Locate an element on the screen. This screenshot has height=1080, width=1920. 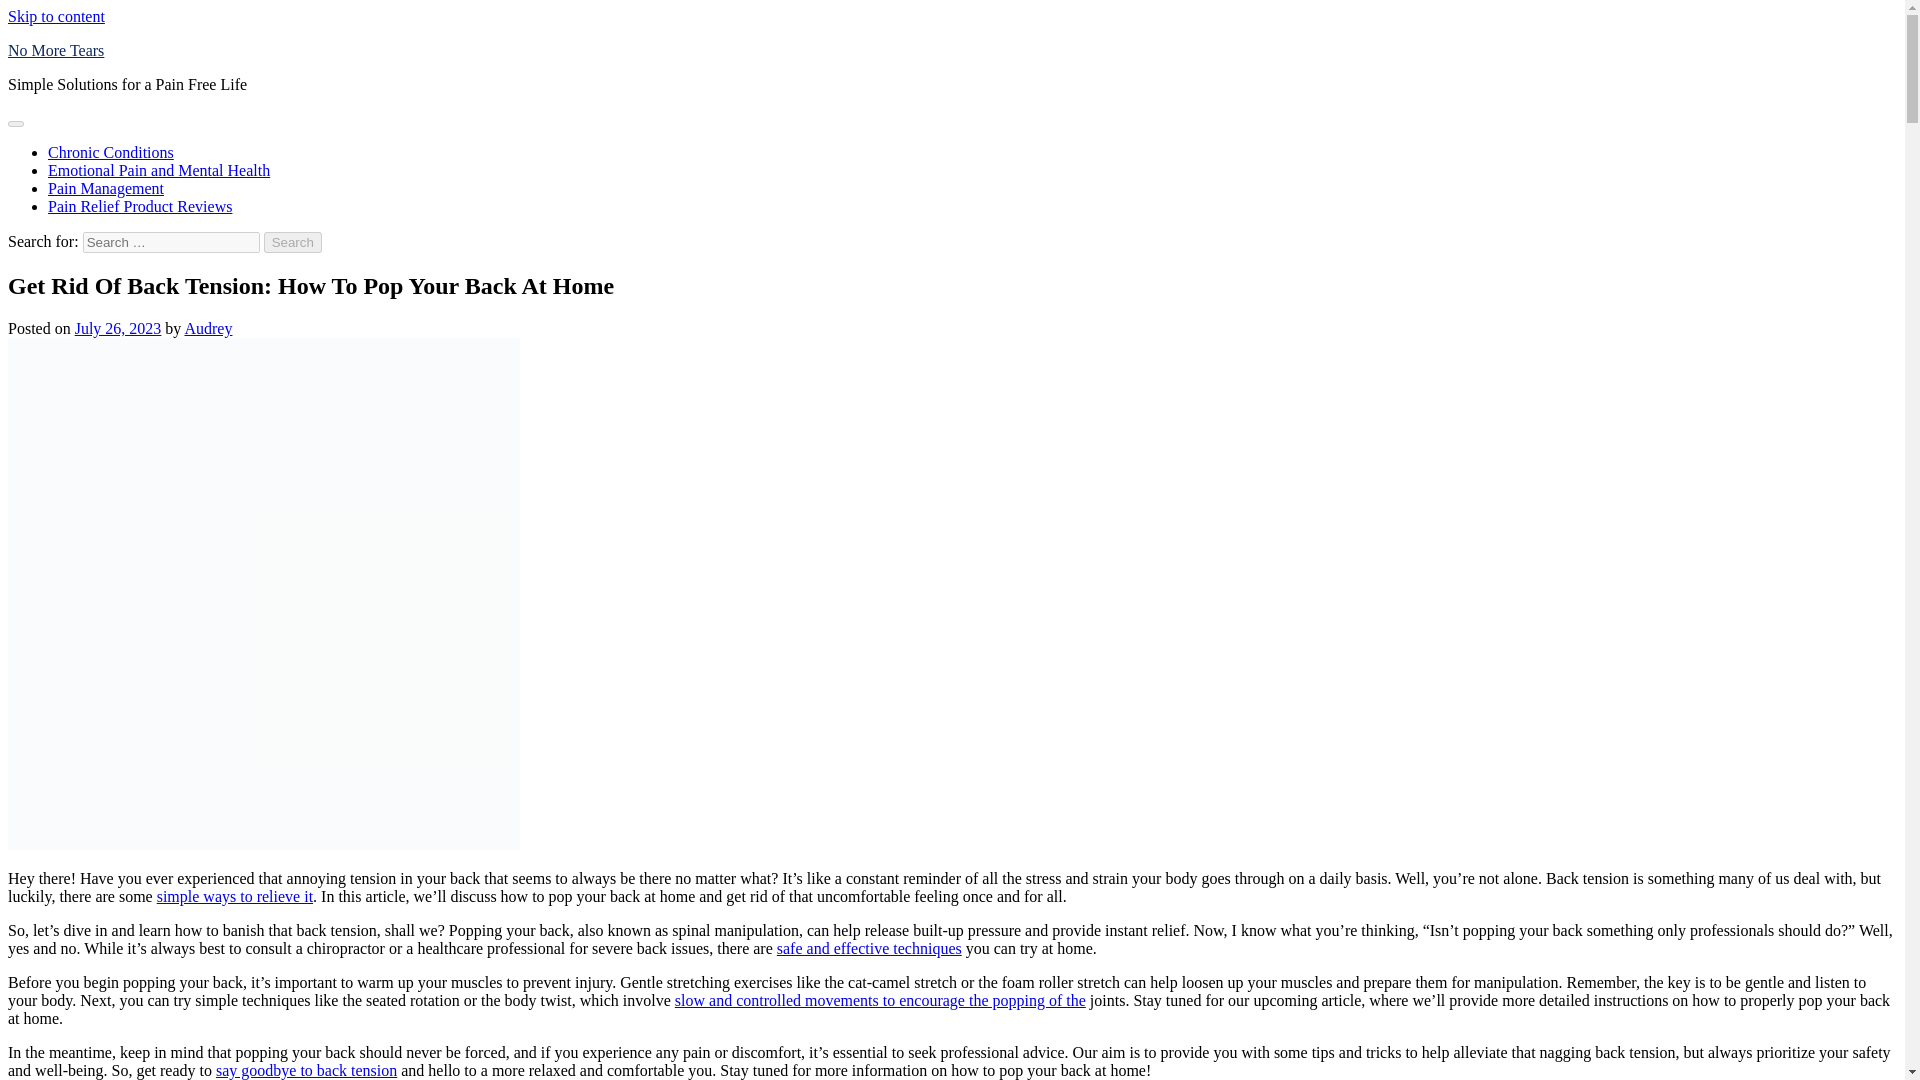
Search is located at coordinates (293, 242).